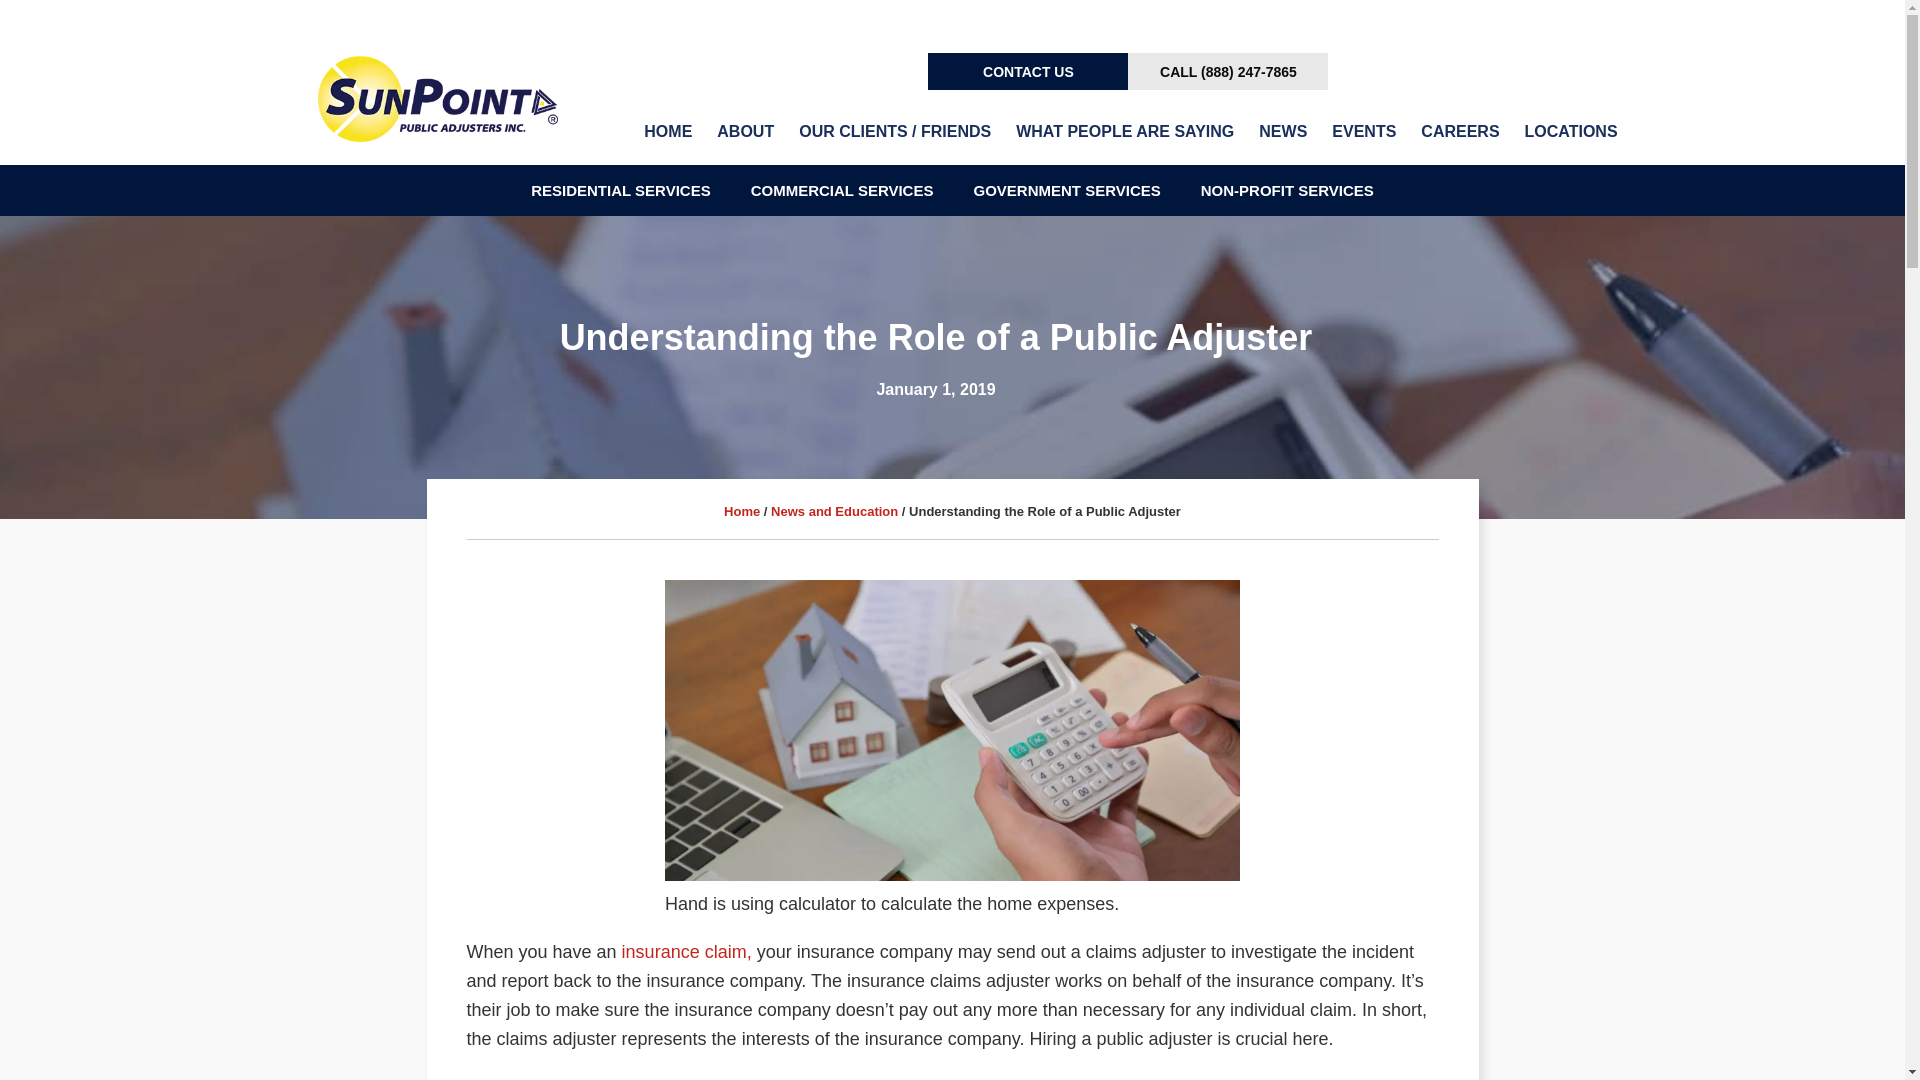 The image size is (1920, 1080). I want to click on NEWS, so click(1280, 132).